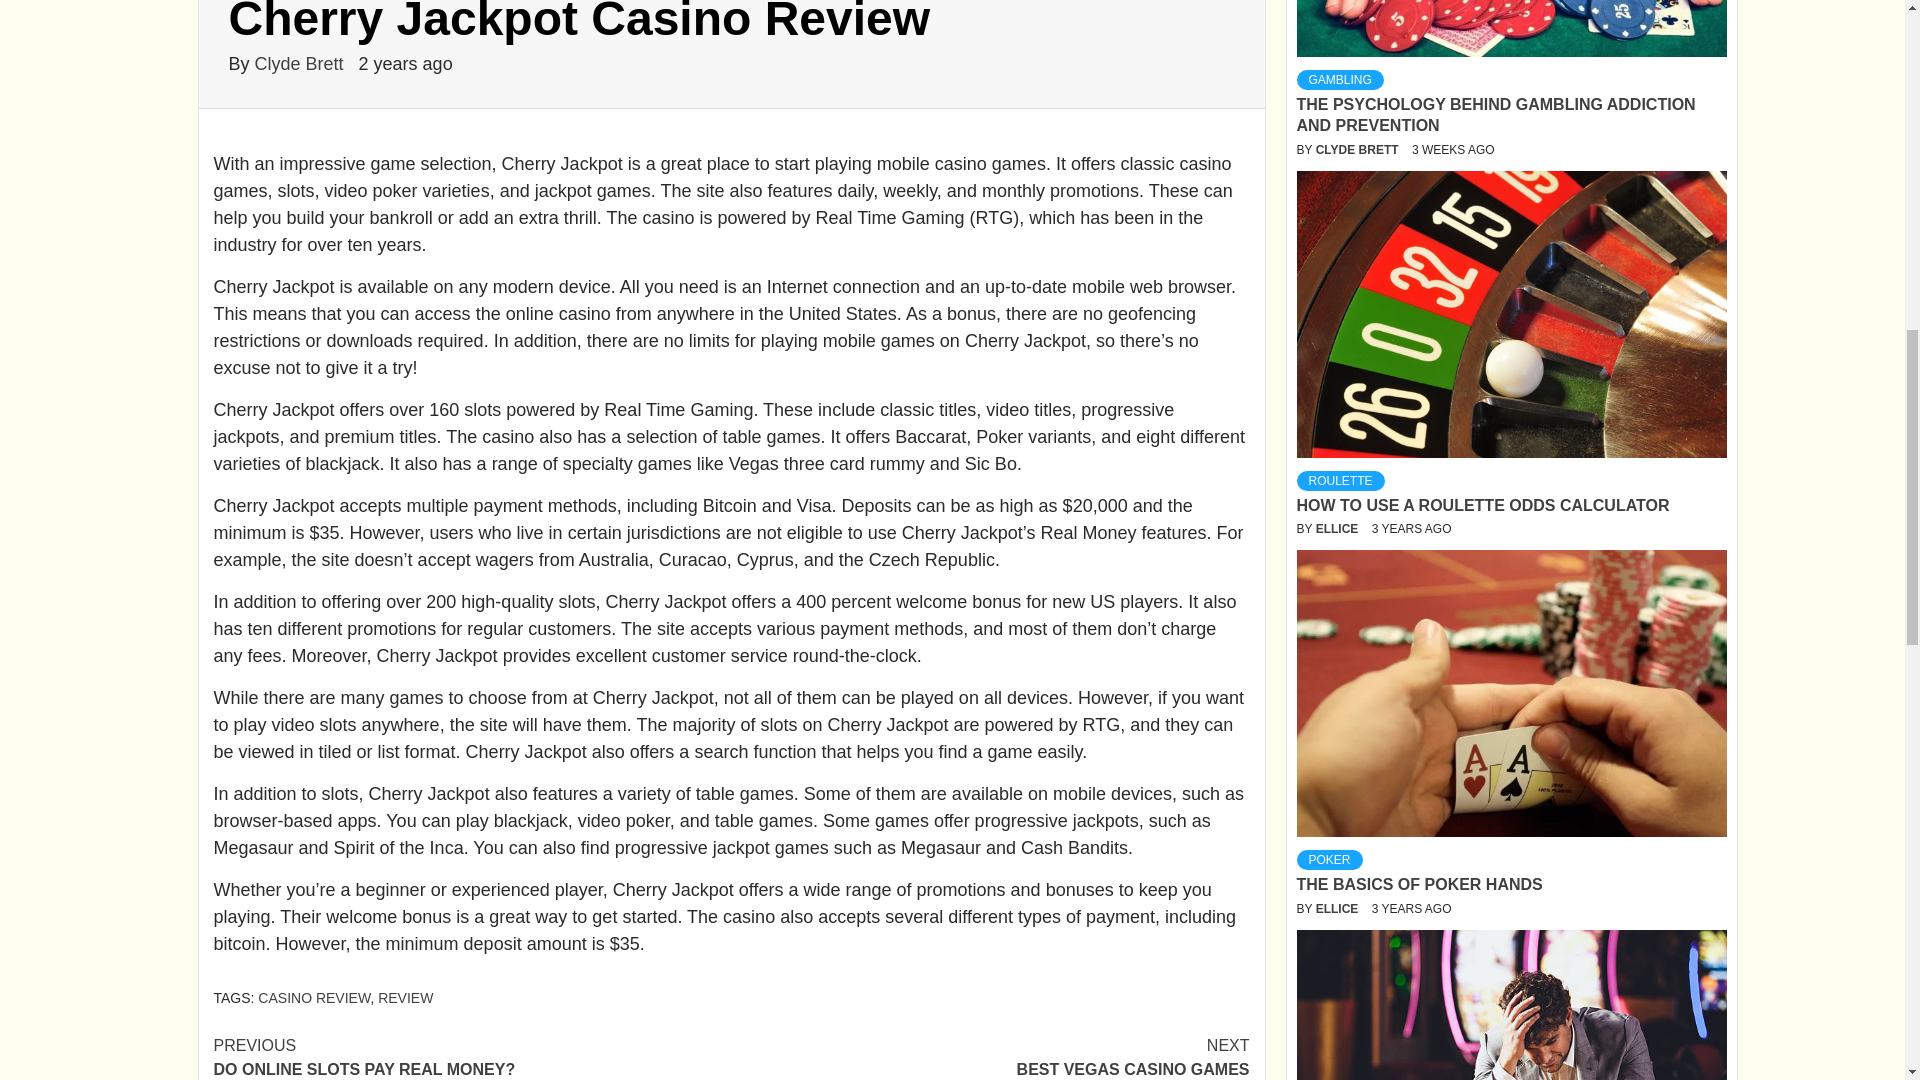 This screenshot has width=1920, height=1080. I want to click on Clyde Brett, so click(1338, 528).